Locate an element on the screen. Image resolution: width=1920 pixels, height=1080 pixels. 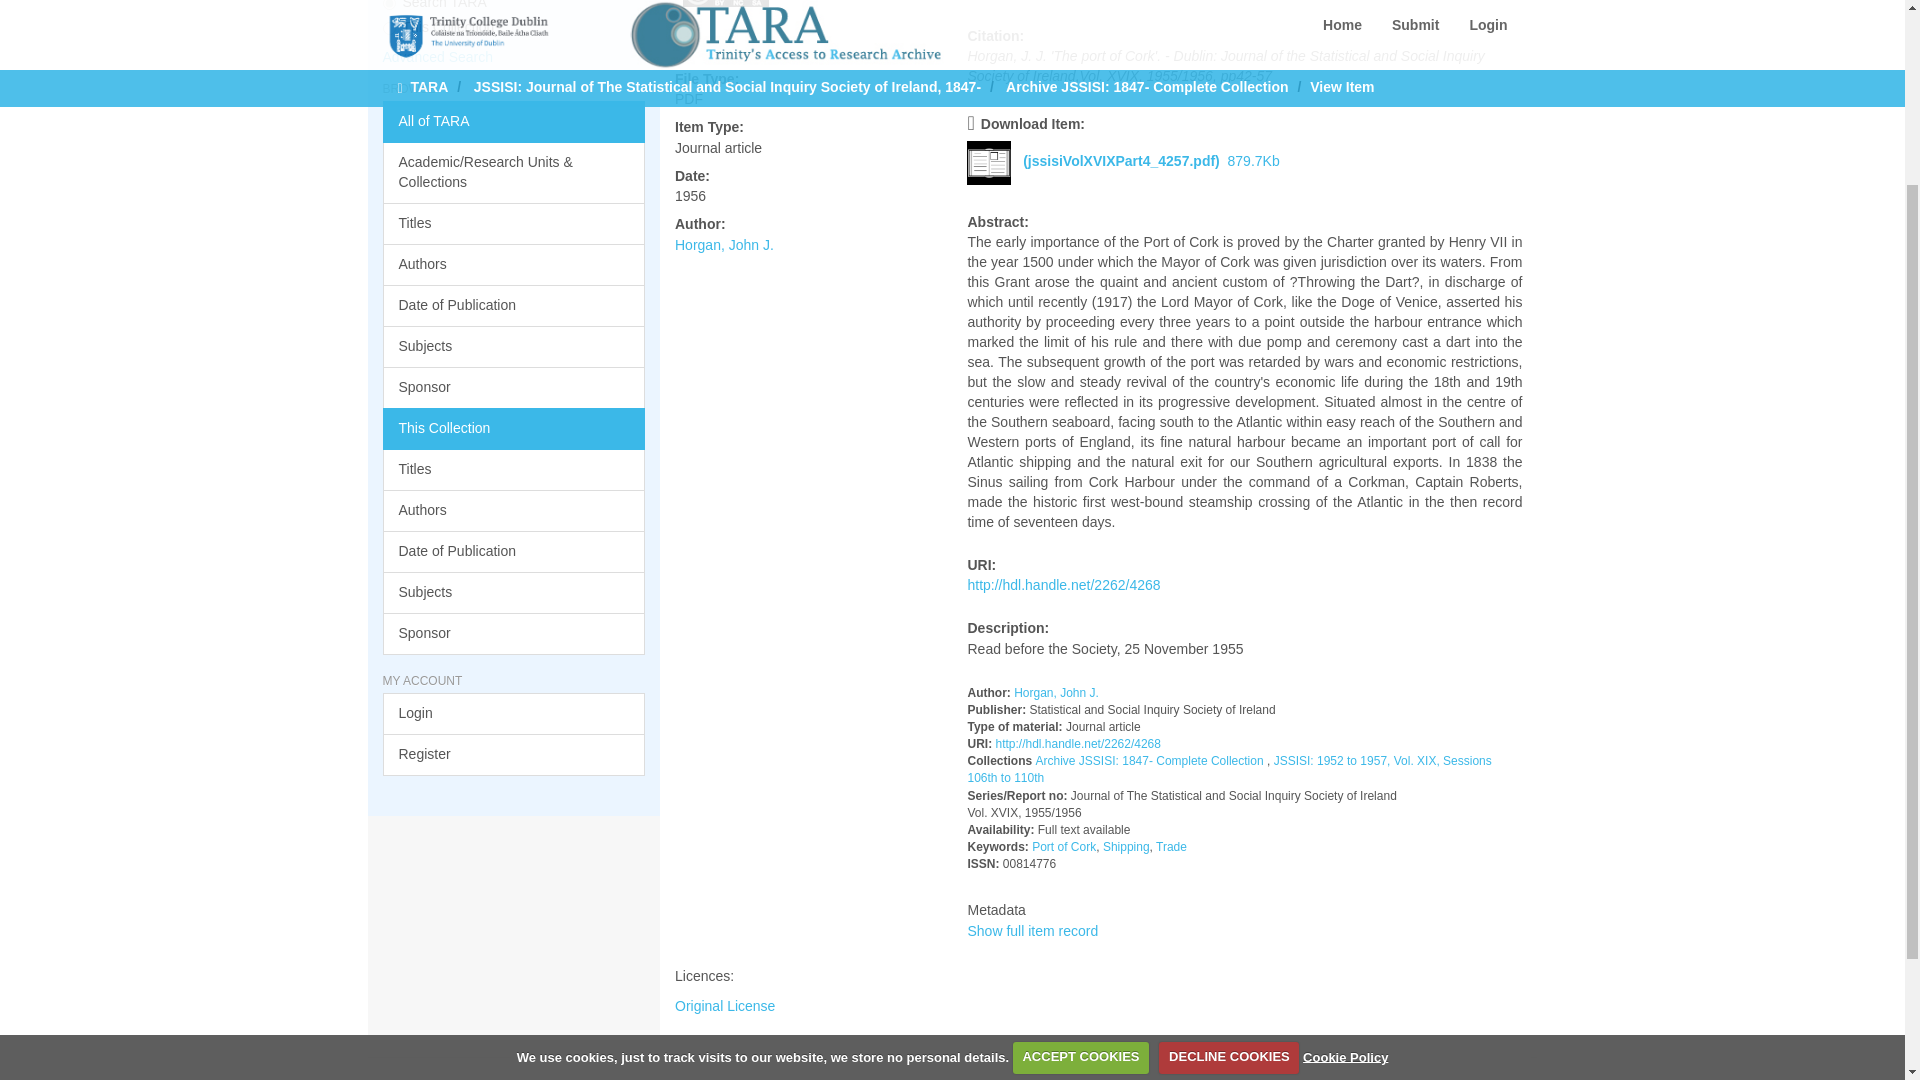
Login is located at coordinates (514, 714).